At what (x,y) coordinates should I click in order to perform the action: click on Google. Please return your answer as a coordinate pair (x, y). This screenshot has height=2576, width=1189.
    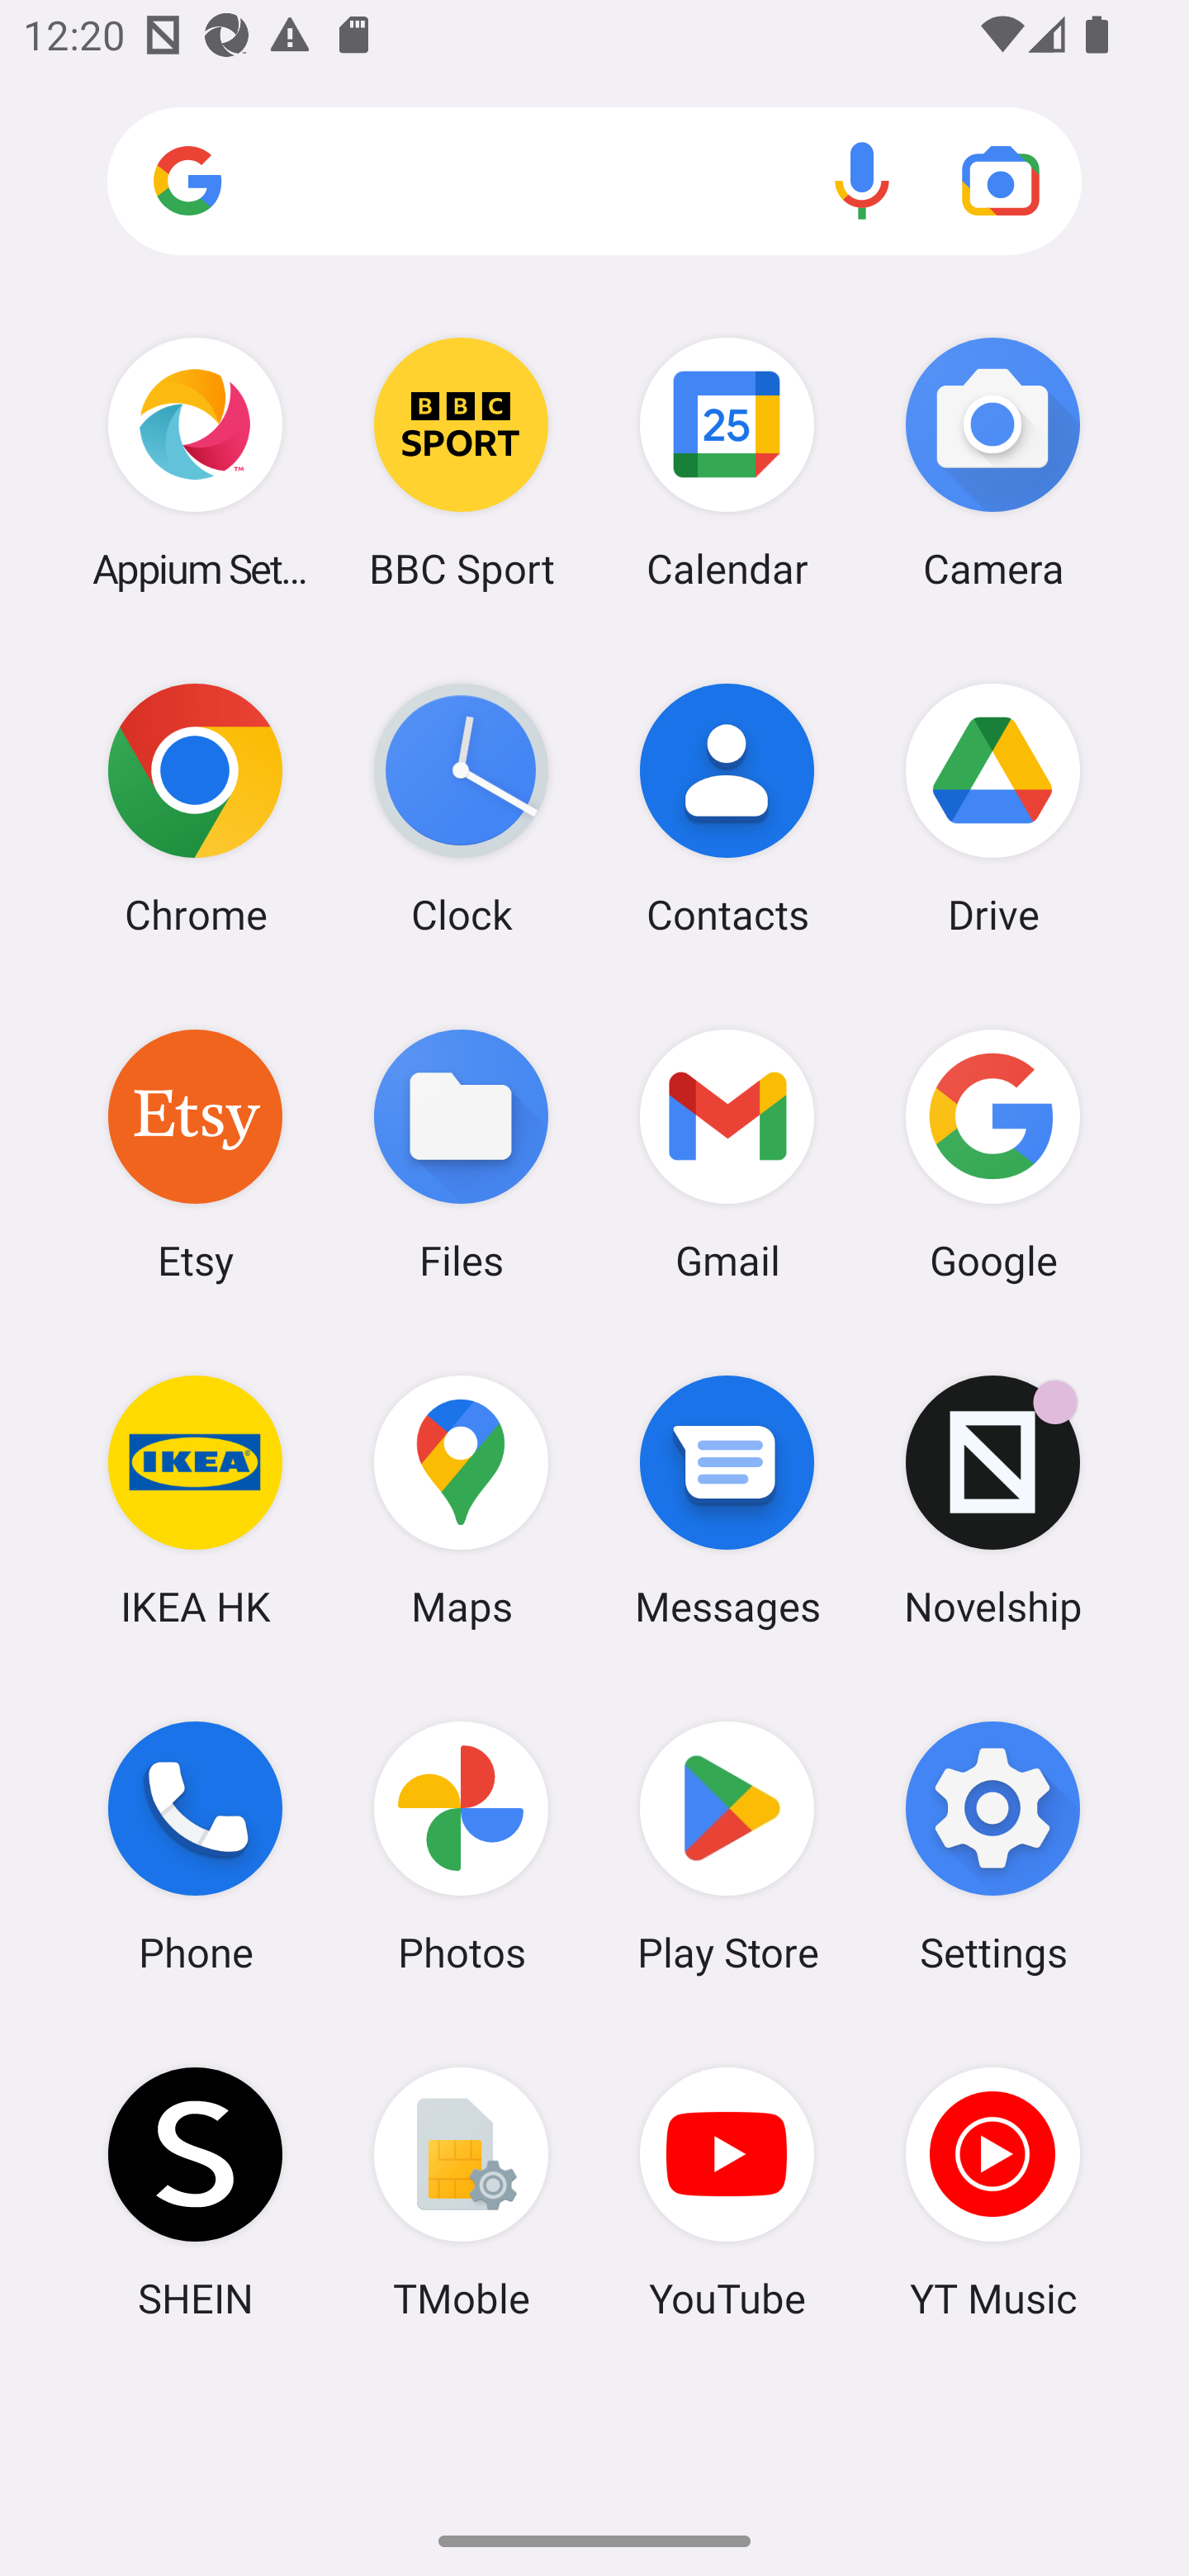
    Looking at the image, I should click on (992, 1153).